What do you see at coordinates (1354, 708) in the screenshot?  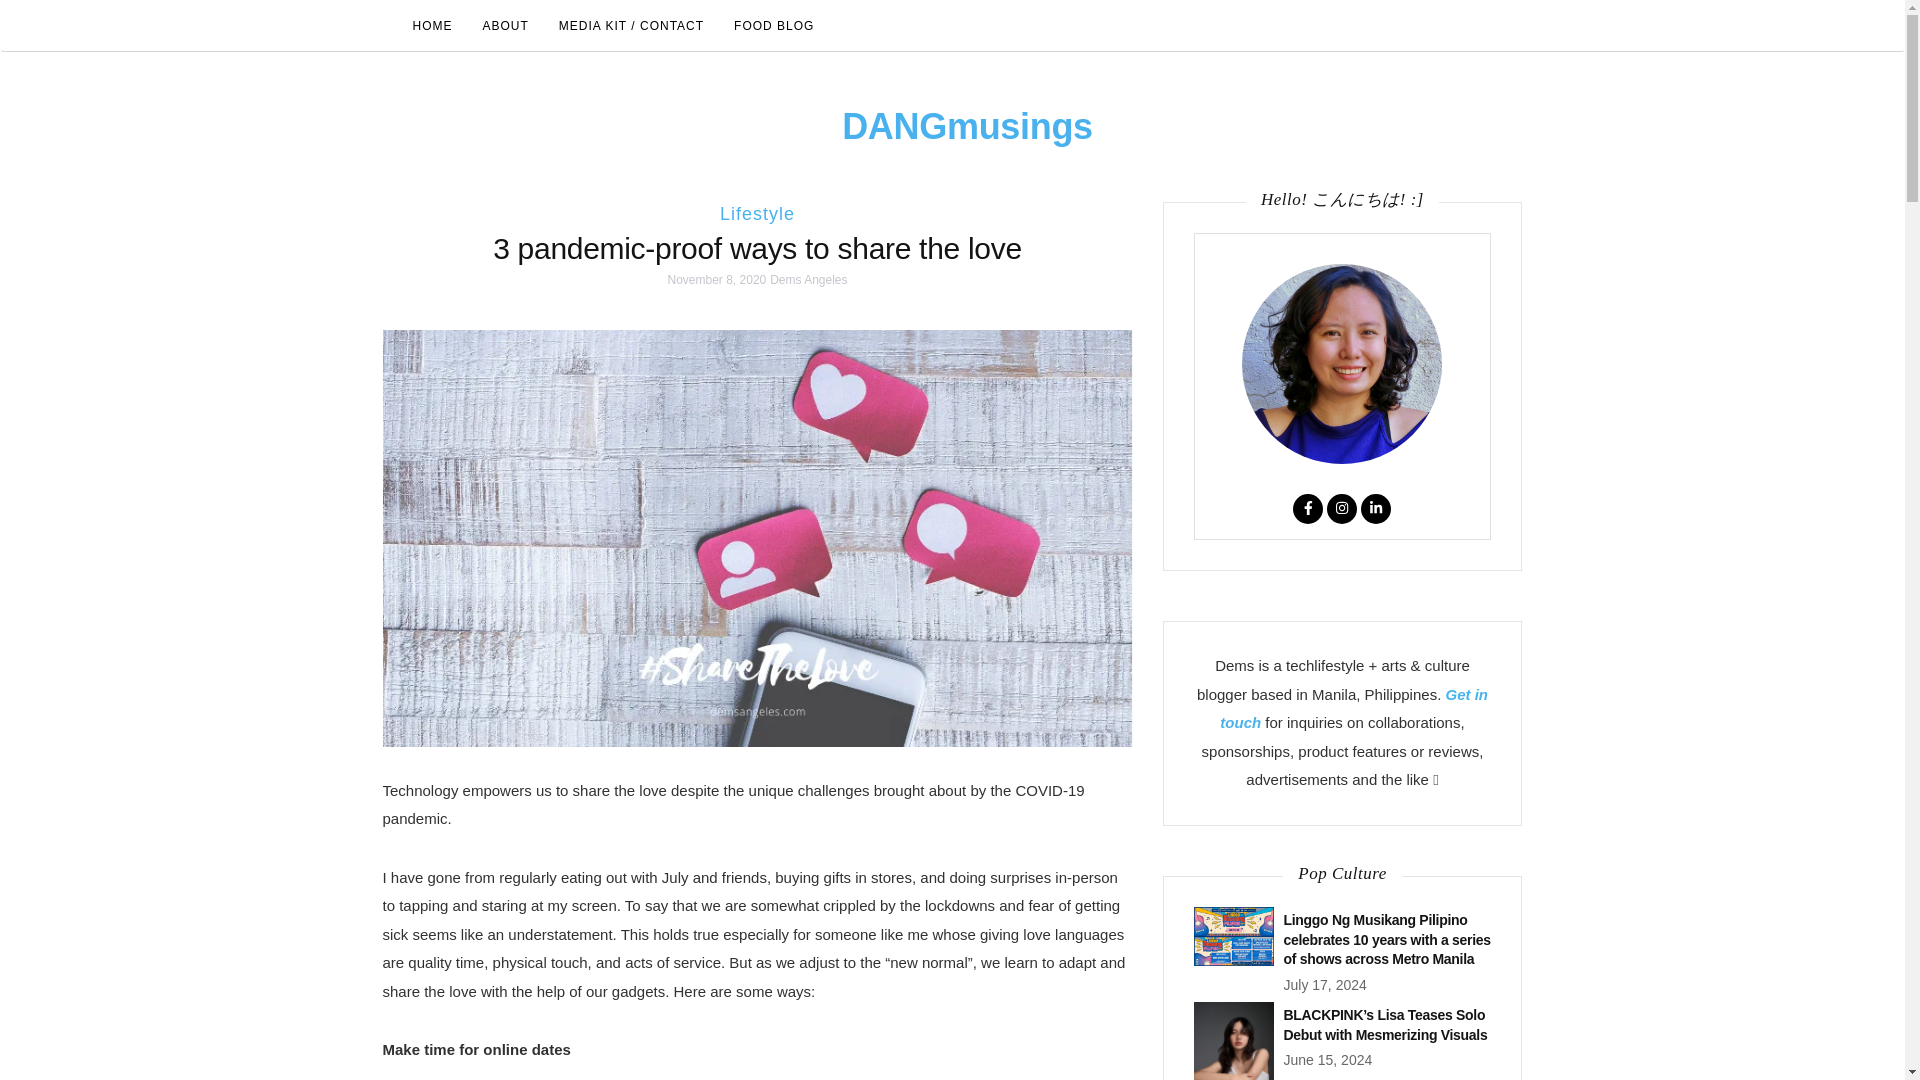 I see `Get in touch` at bounding box center [1354, 708].